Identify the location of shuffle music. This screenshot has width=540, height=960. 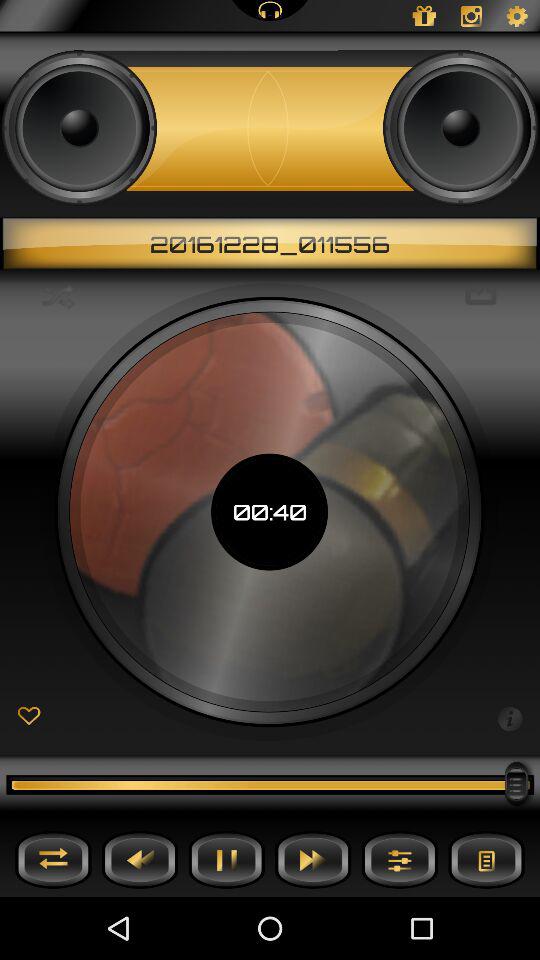
(53, 860).